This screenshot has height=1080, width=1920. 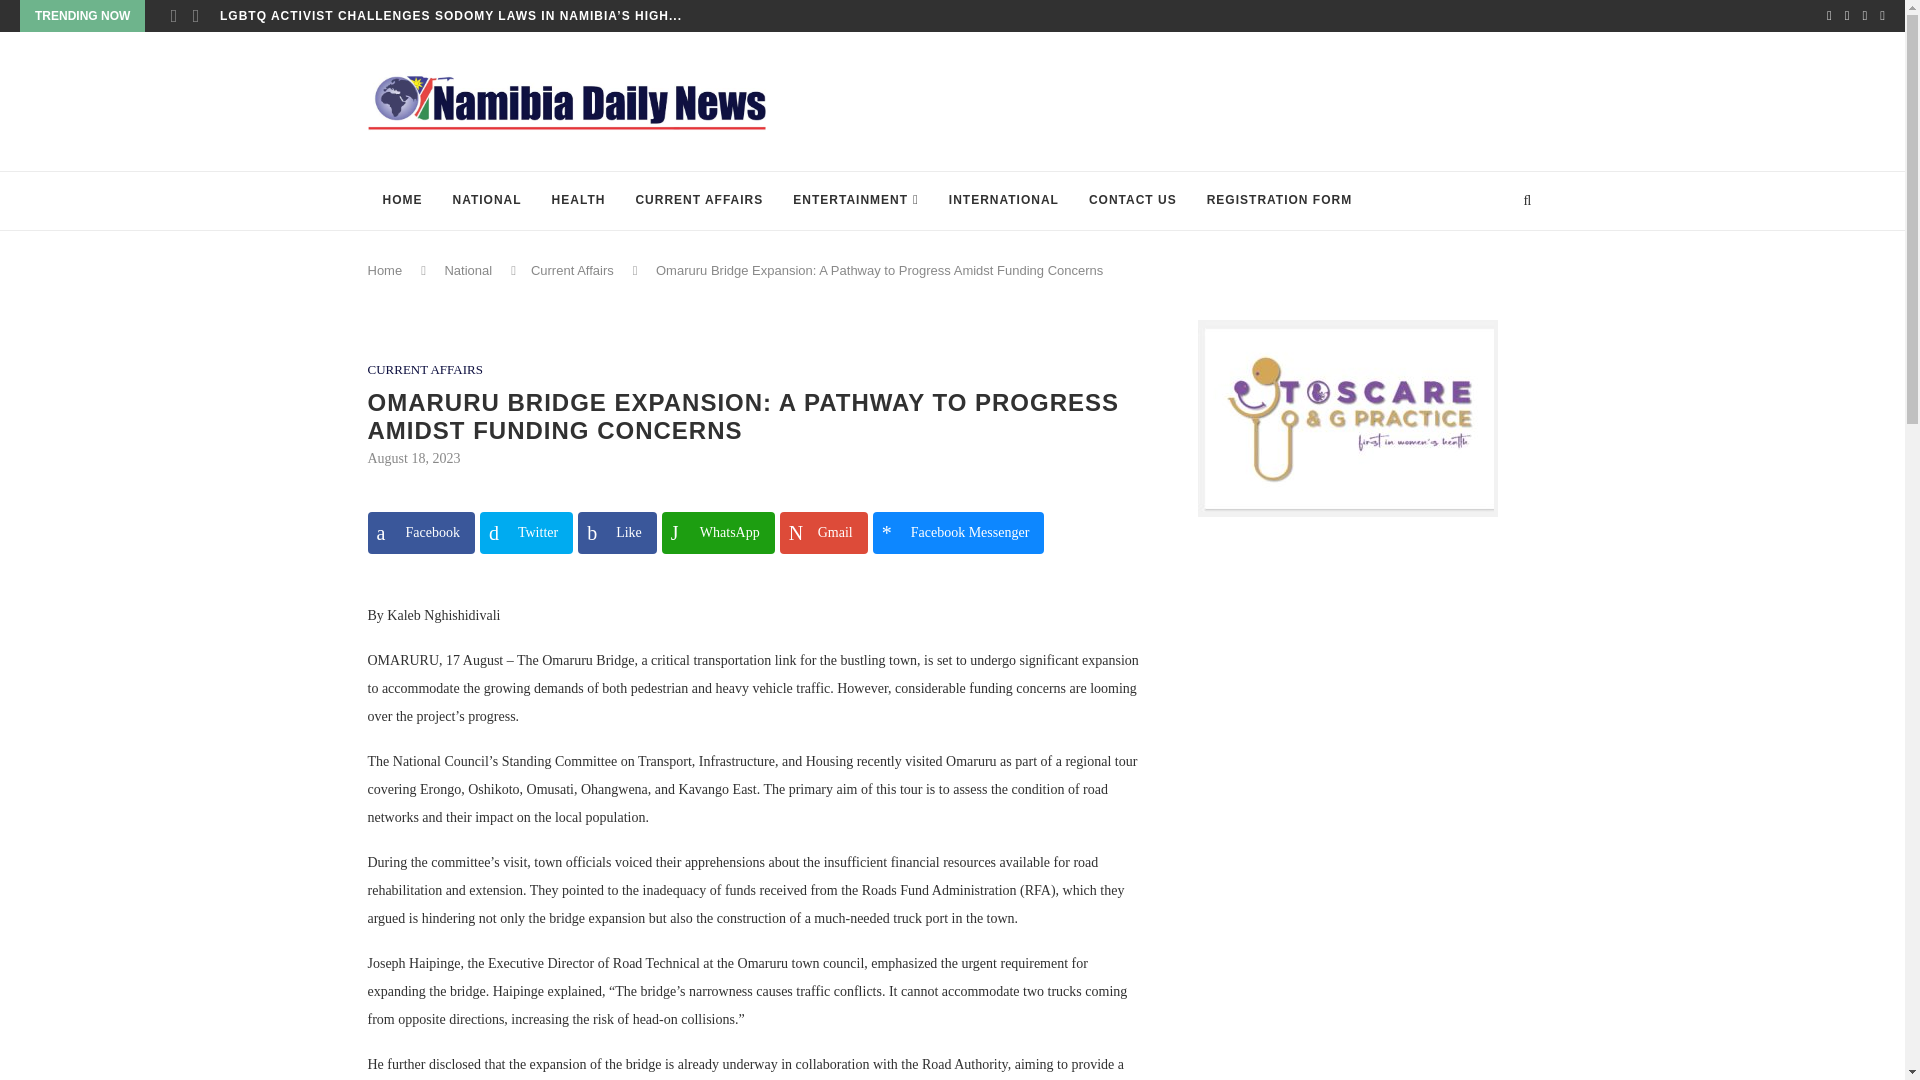 I want to click on Share on Facebook, so click(x=421, y=532).